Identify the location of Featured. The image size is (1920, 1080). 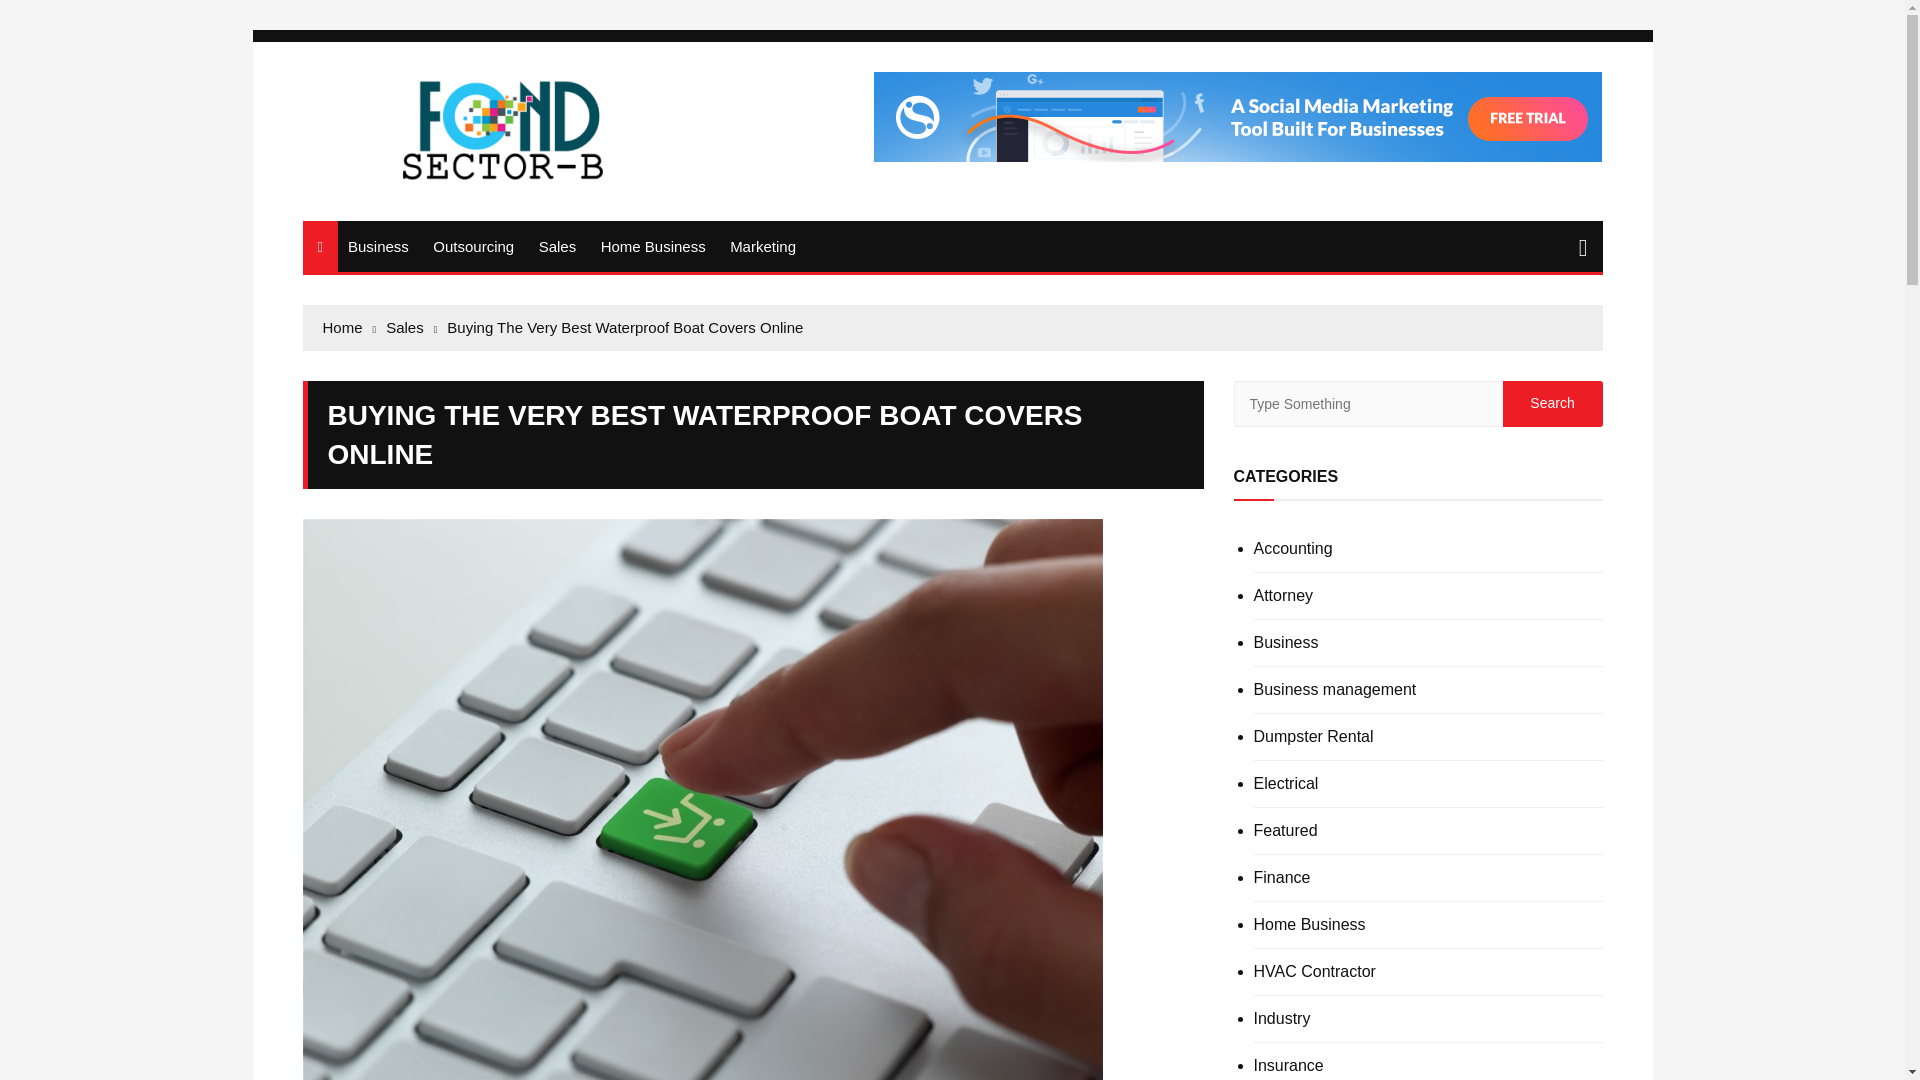
(1285, 830).